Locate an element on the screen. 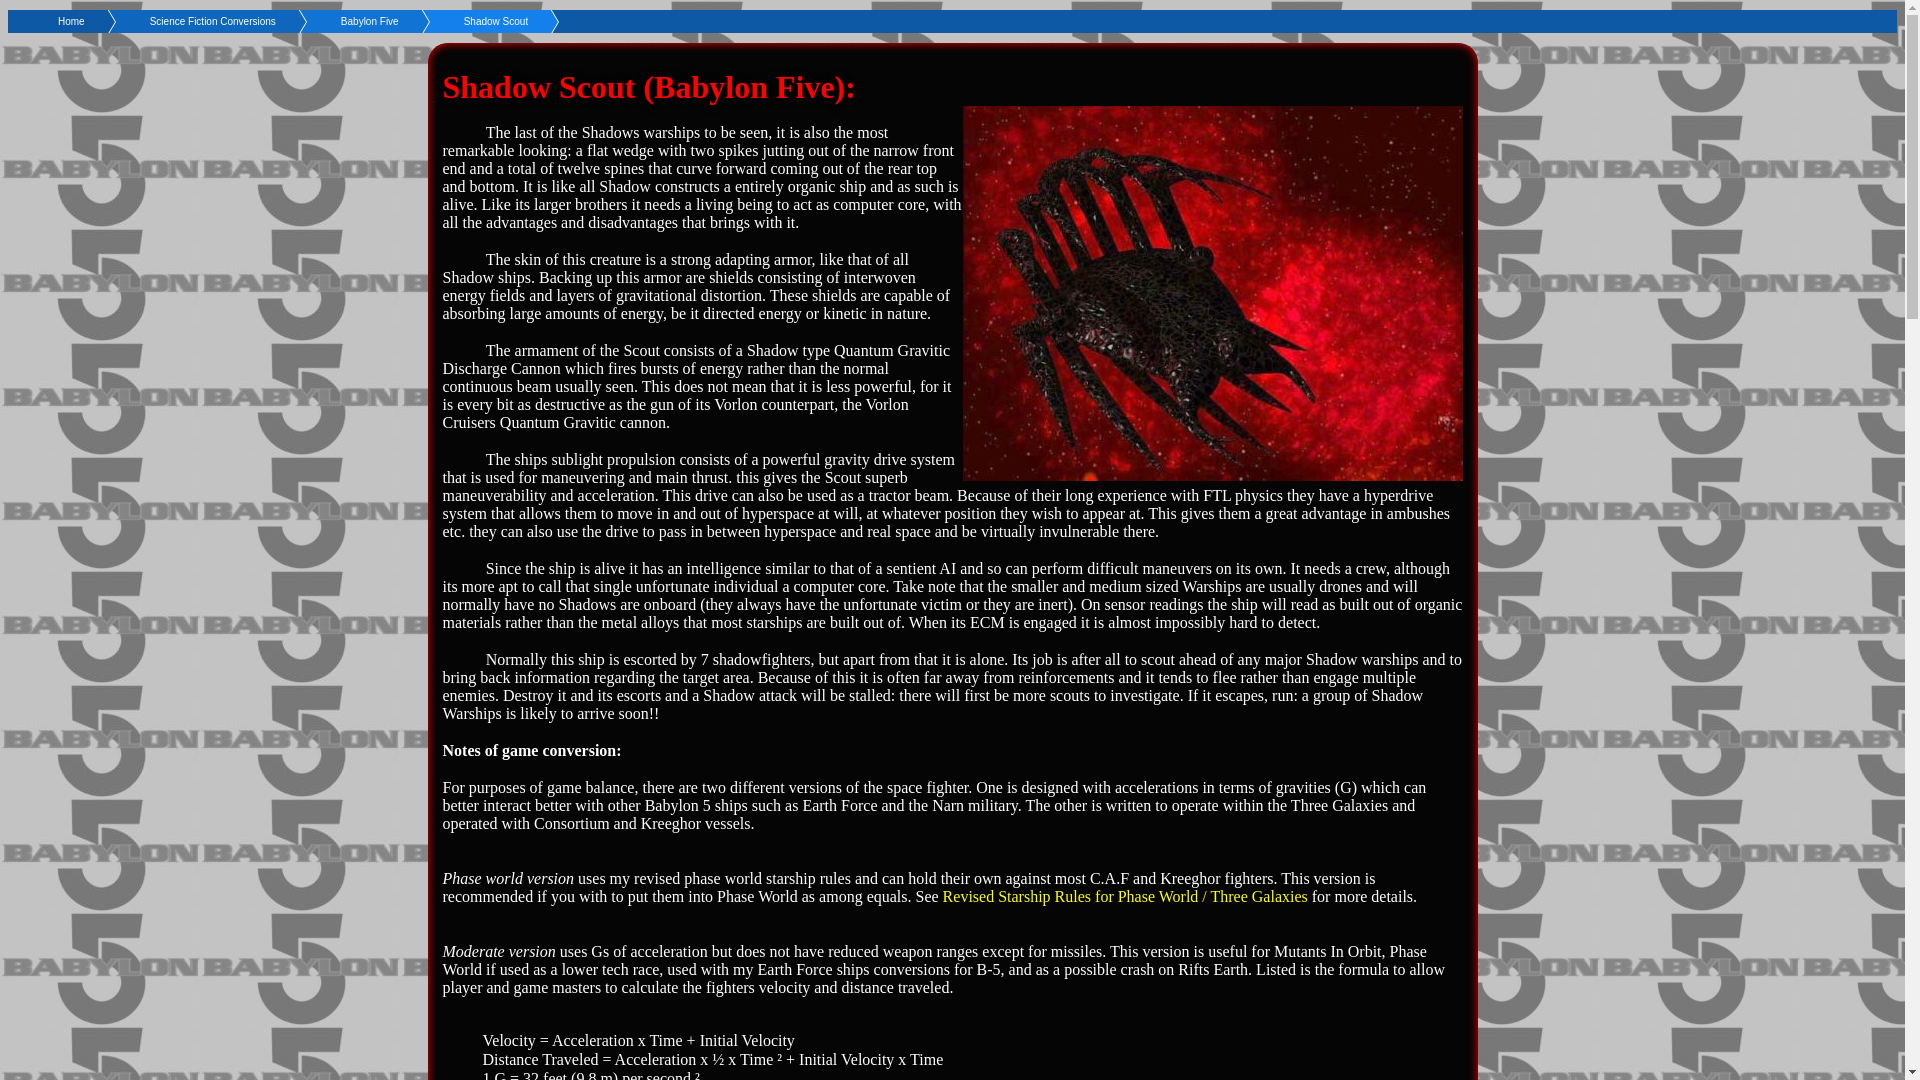 The image size is (1920, 1080). Shadow Scout is located at coordinates (464, 21).